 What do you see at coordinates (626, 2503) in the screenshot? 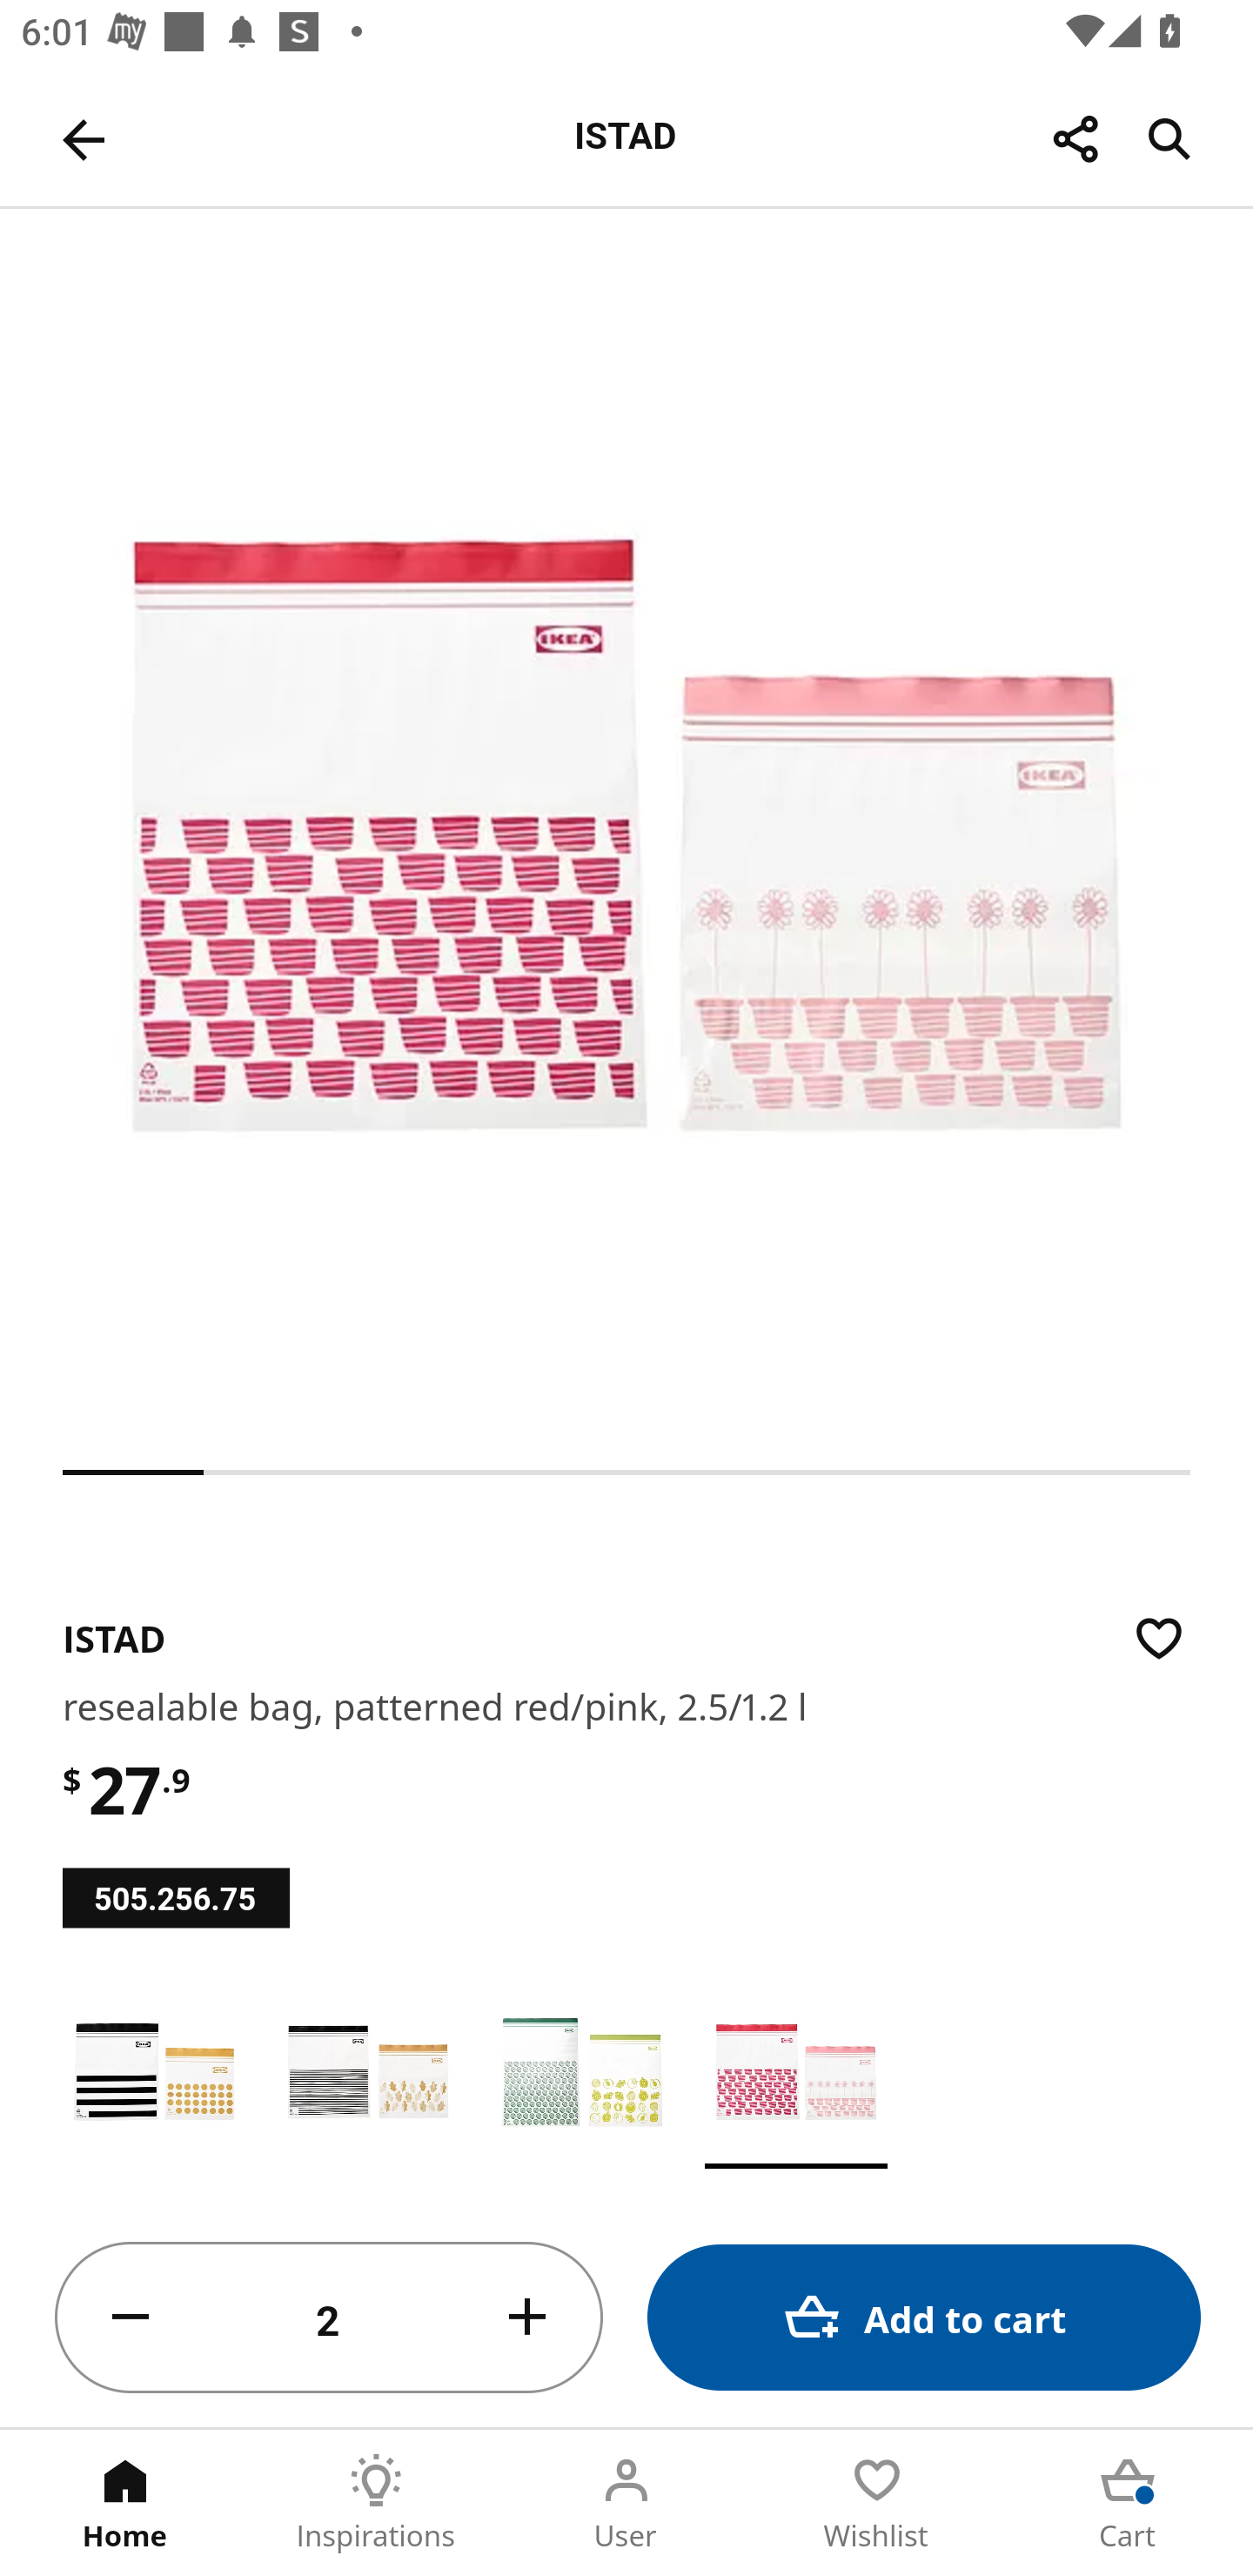
I see `User
Tab 3 of 5` at bounding box center [626, 2503].